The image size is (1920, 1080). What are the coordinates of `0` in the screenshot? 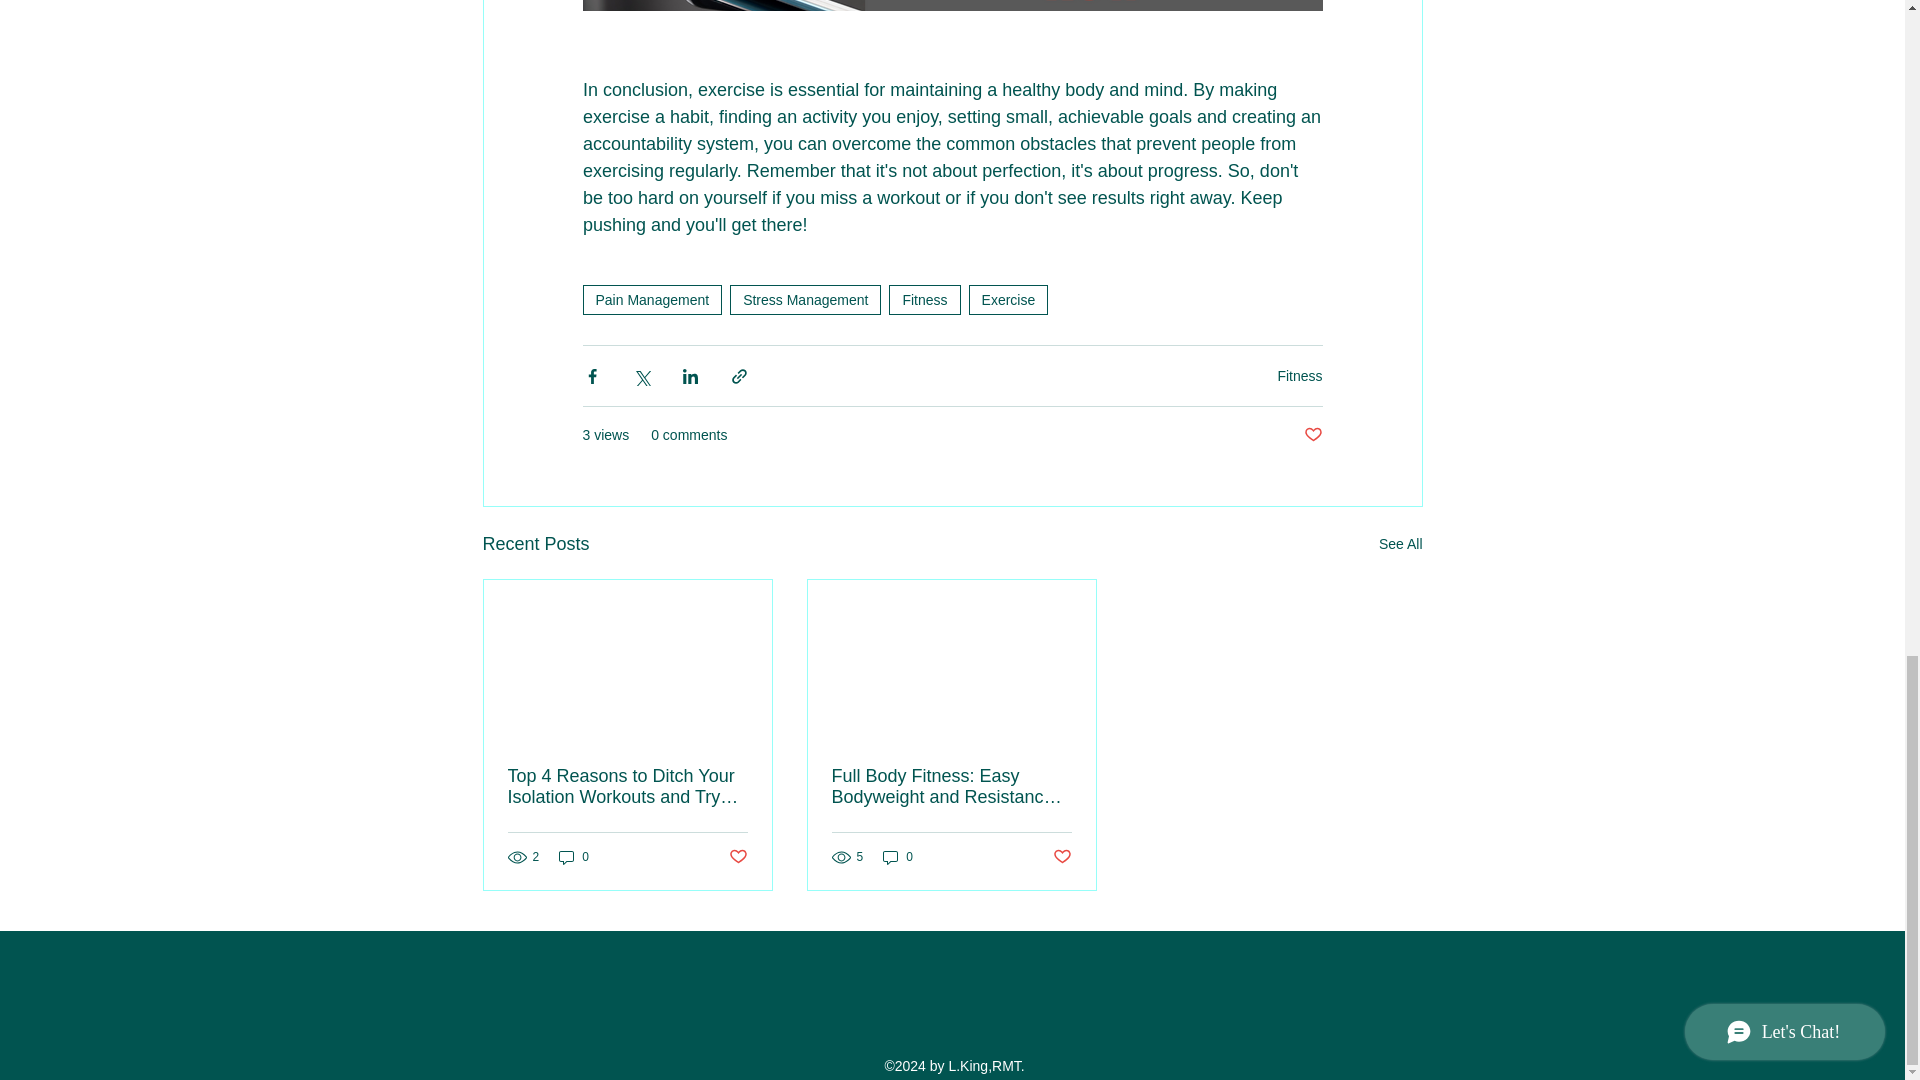 It's located at (898, 857).